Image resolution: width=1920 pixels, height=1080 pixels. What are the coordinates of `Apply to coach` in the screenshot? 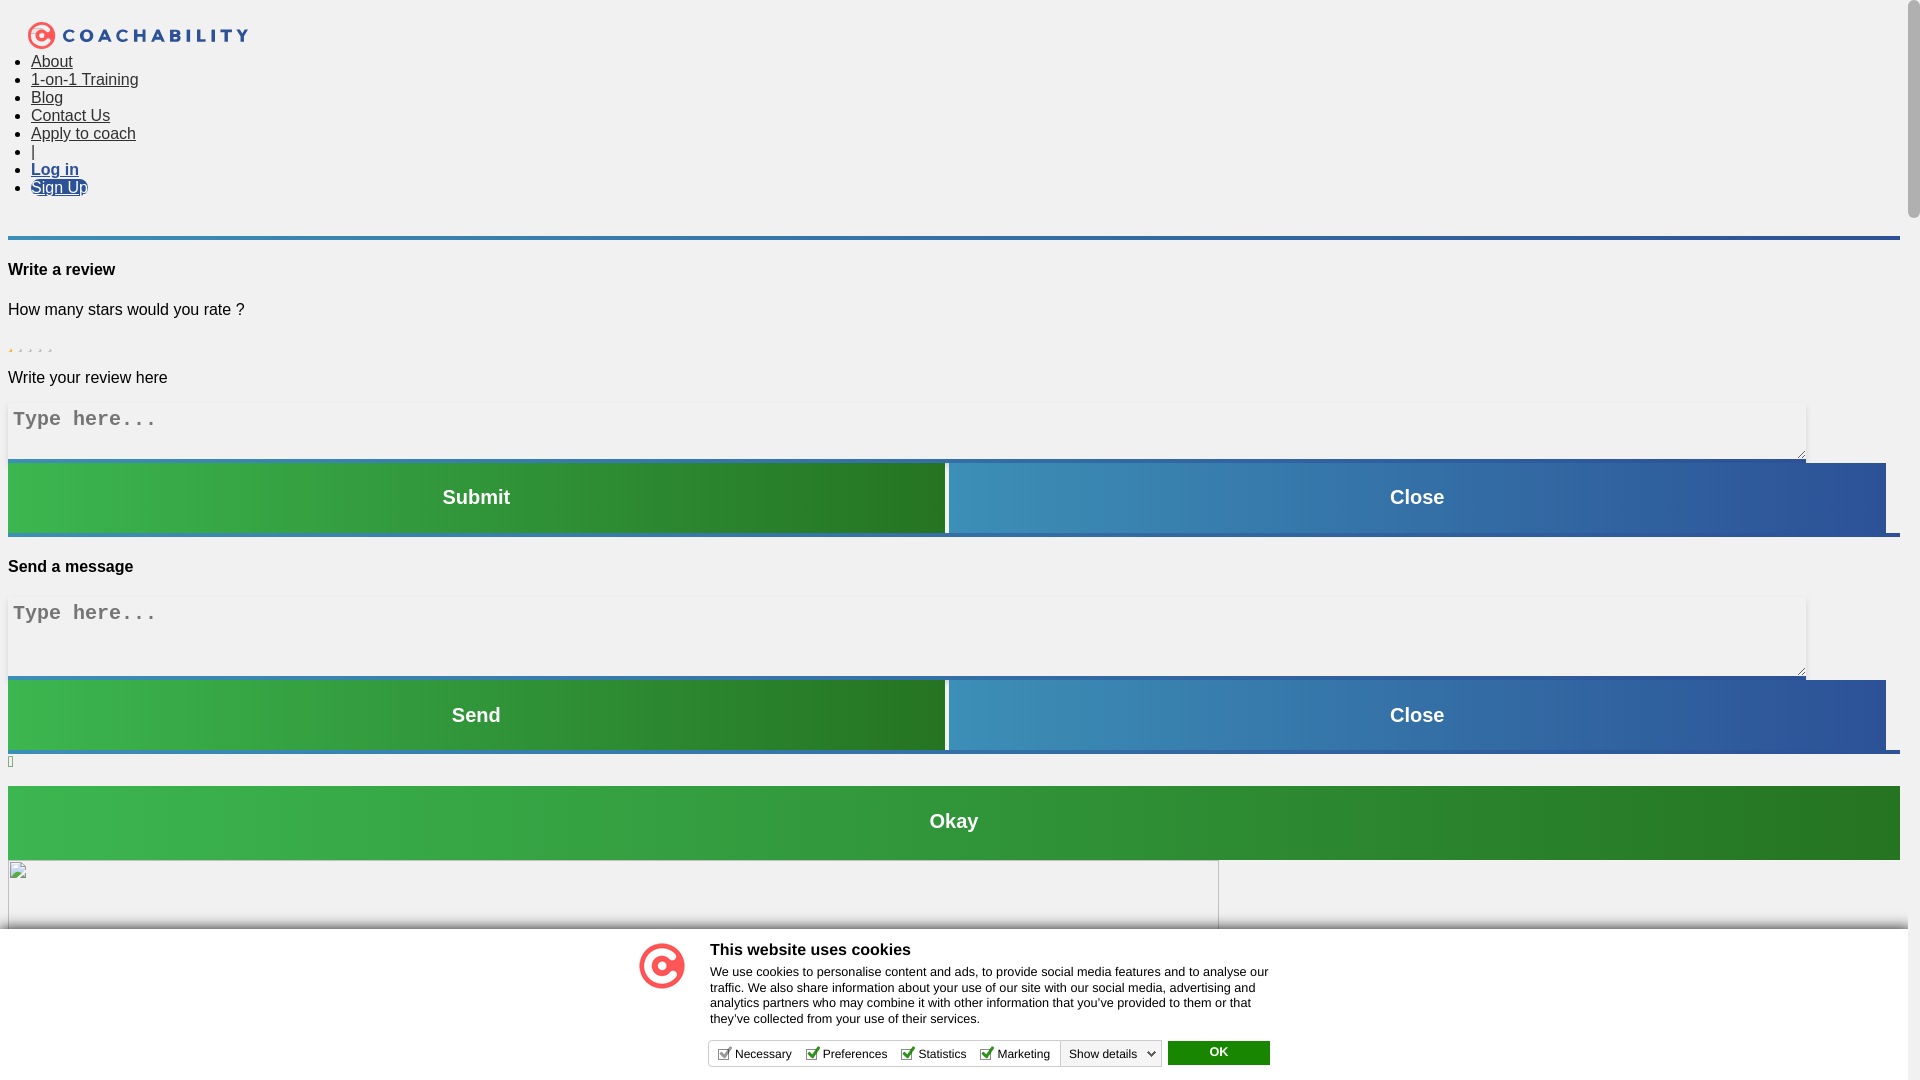 It's located at (83, 133).